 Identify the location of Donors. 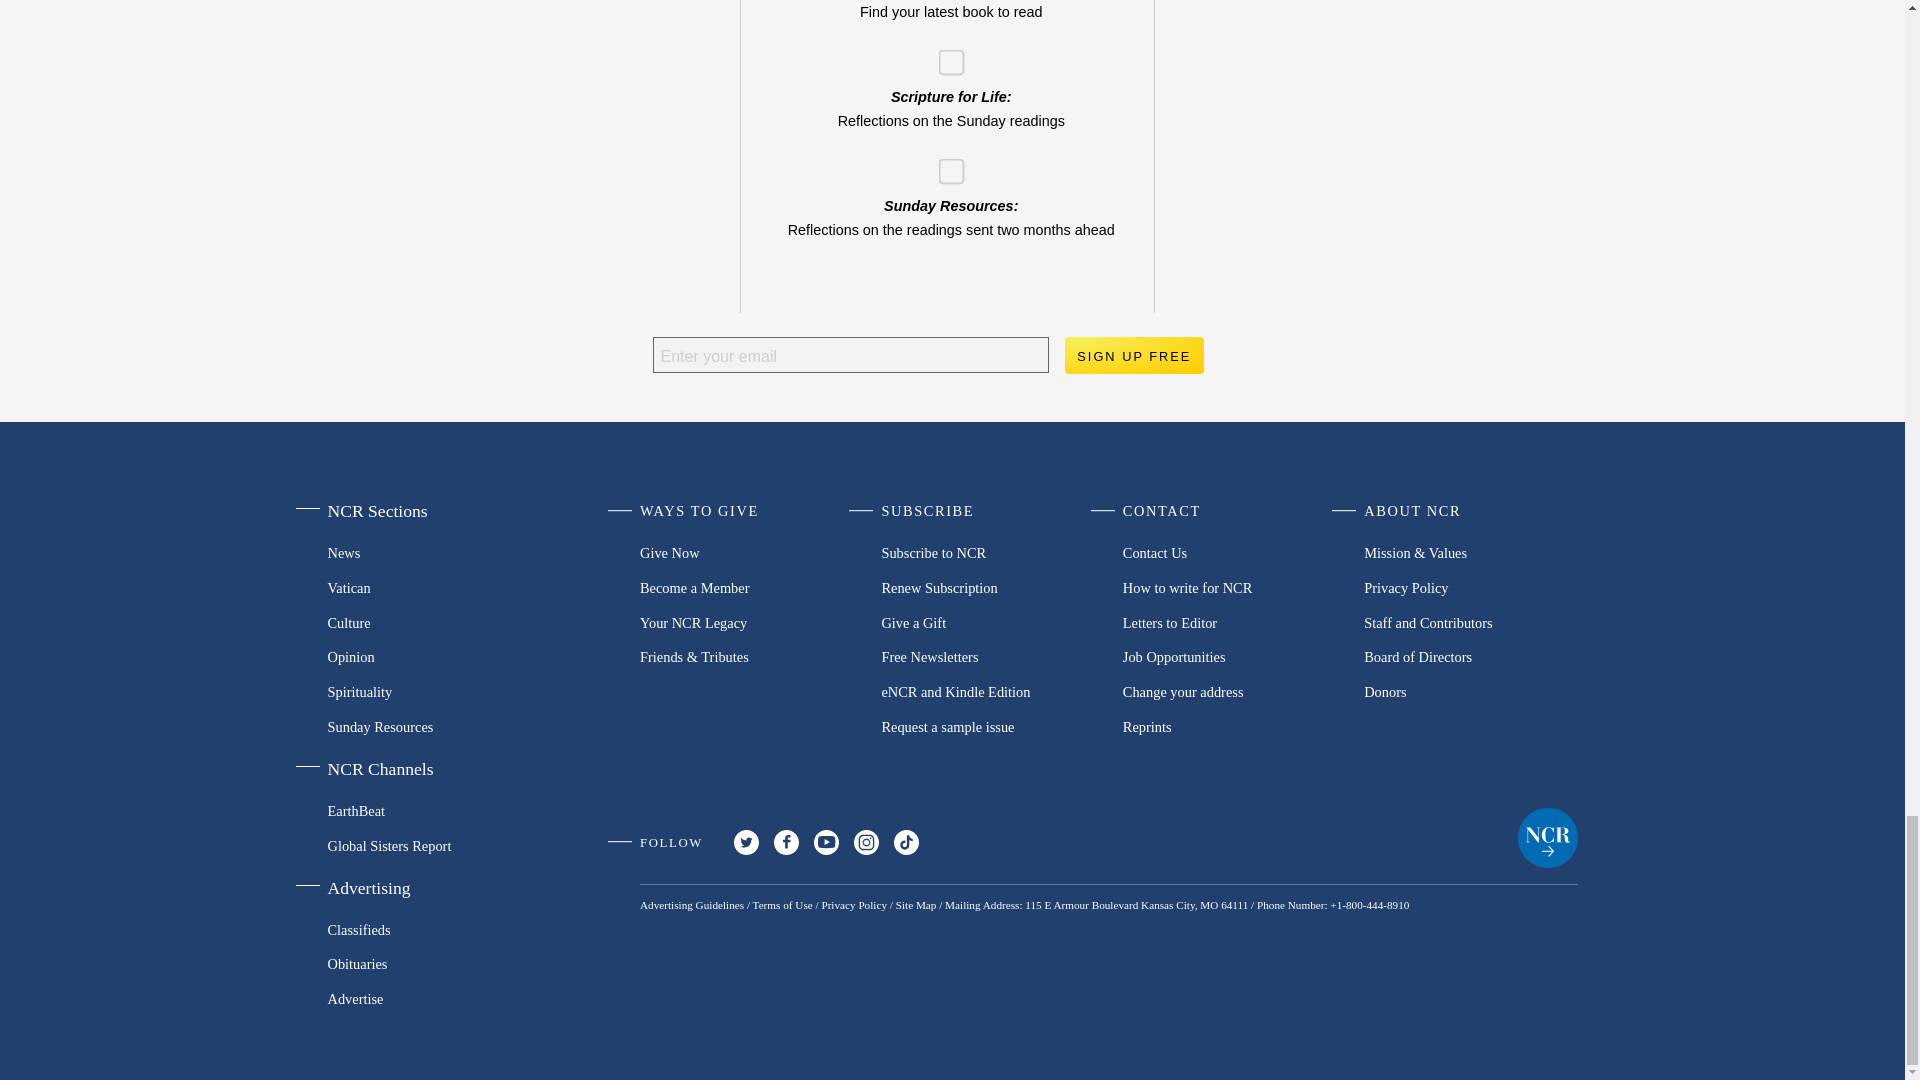
(1470, 692).